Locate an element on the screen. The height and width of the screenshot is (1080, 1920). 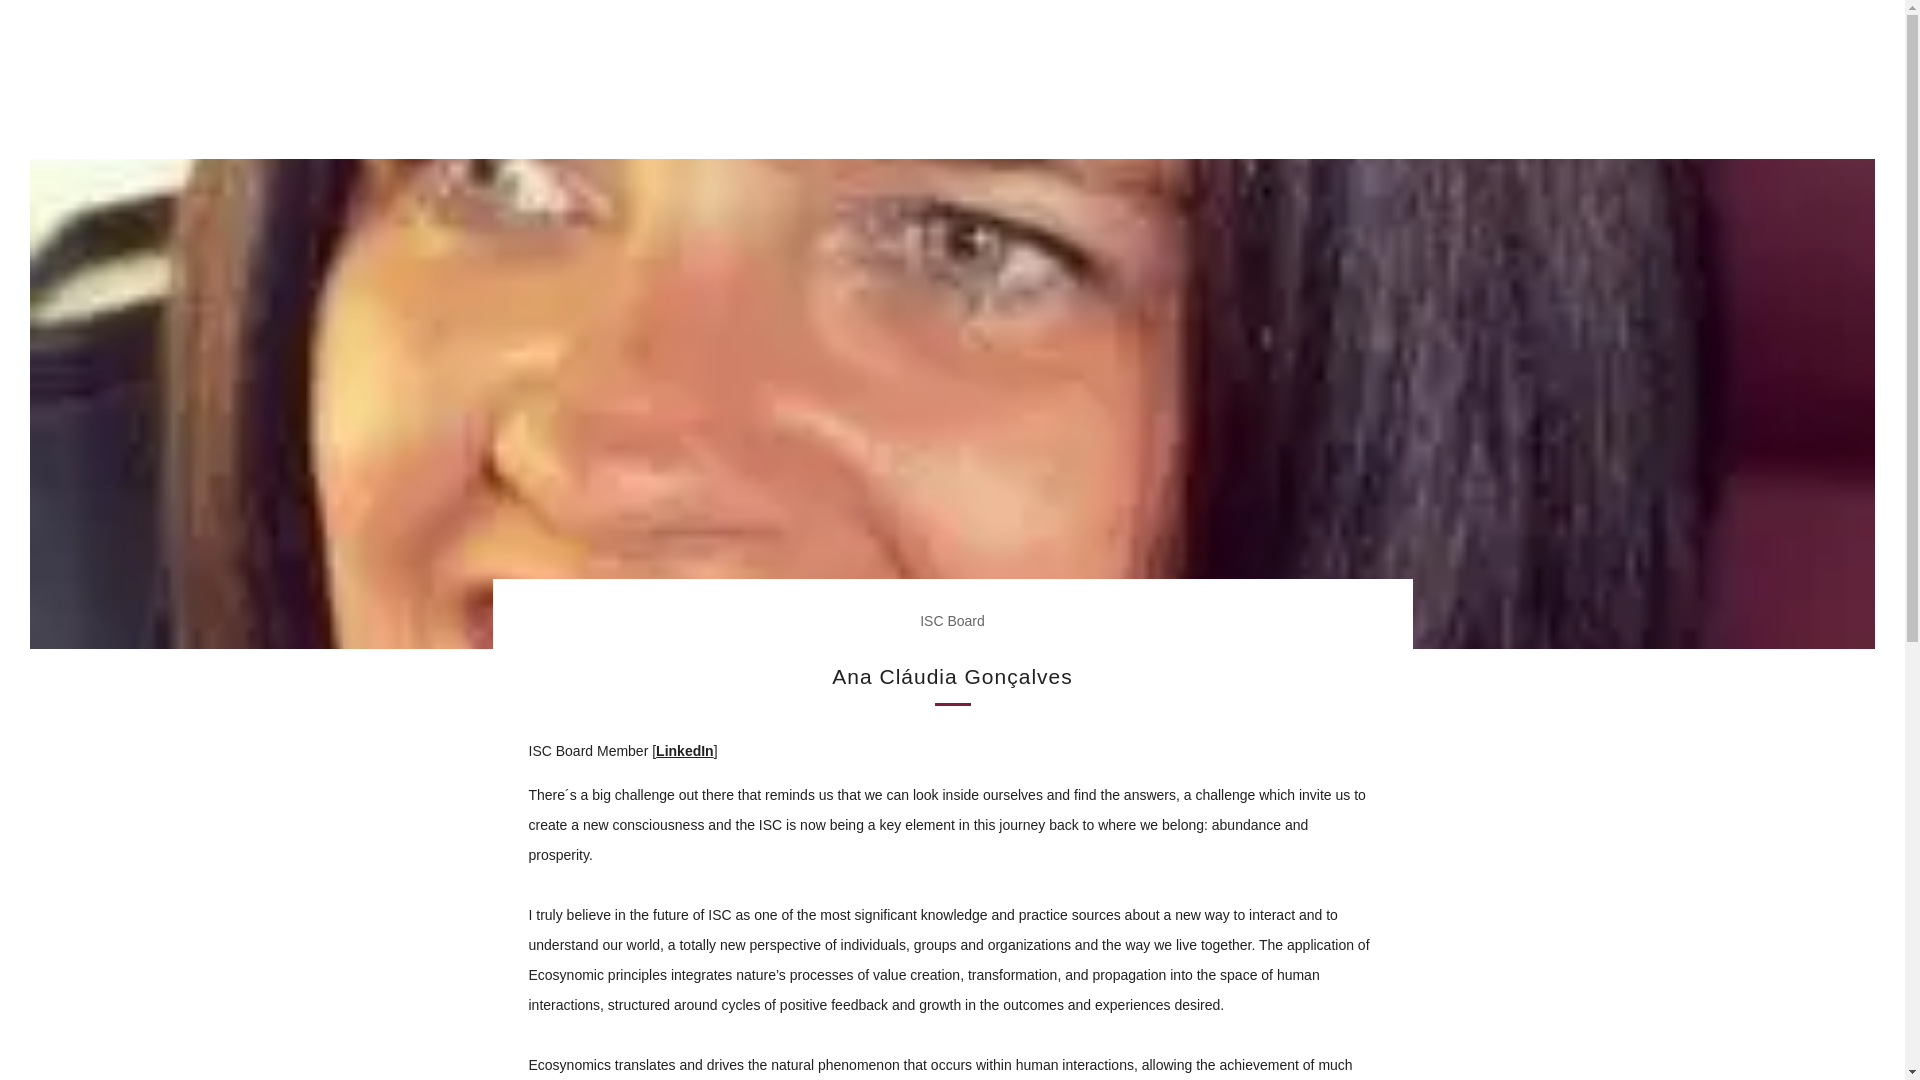
PEOPLE is located at coordinates (1017, 100).